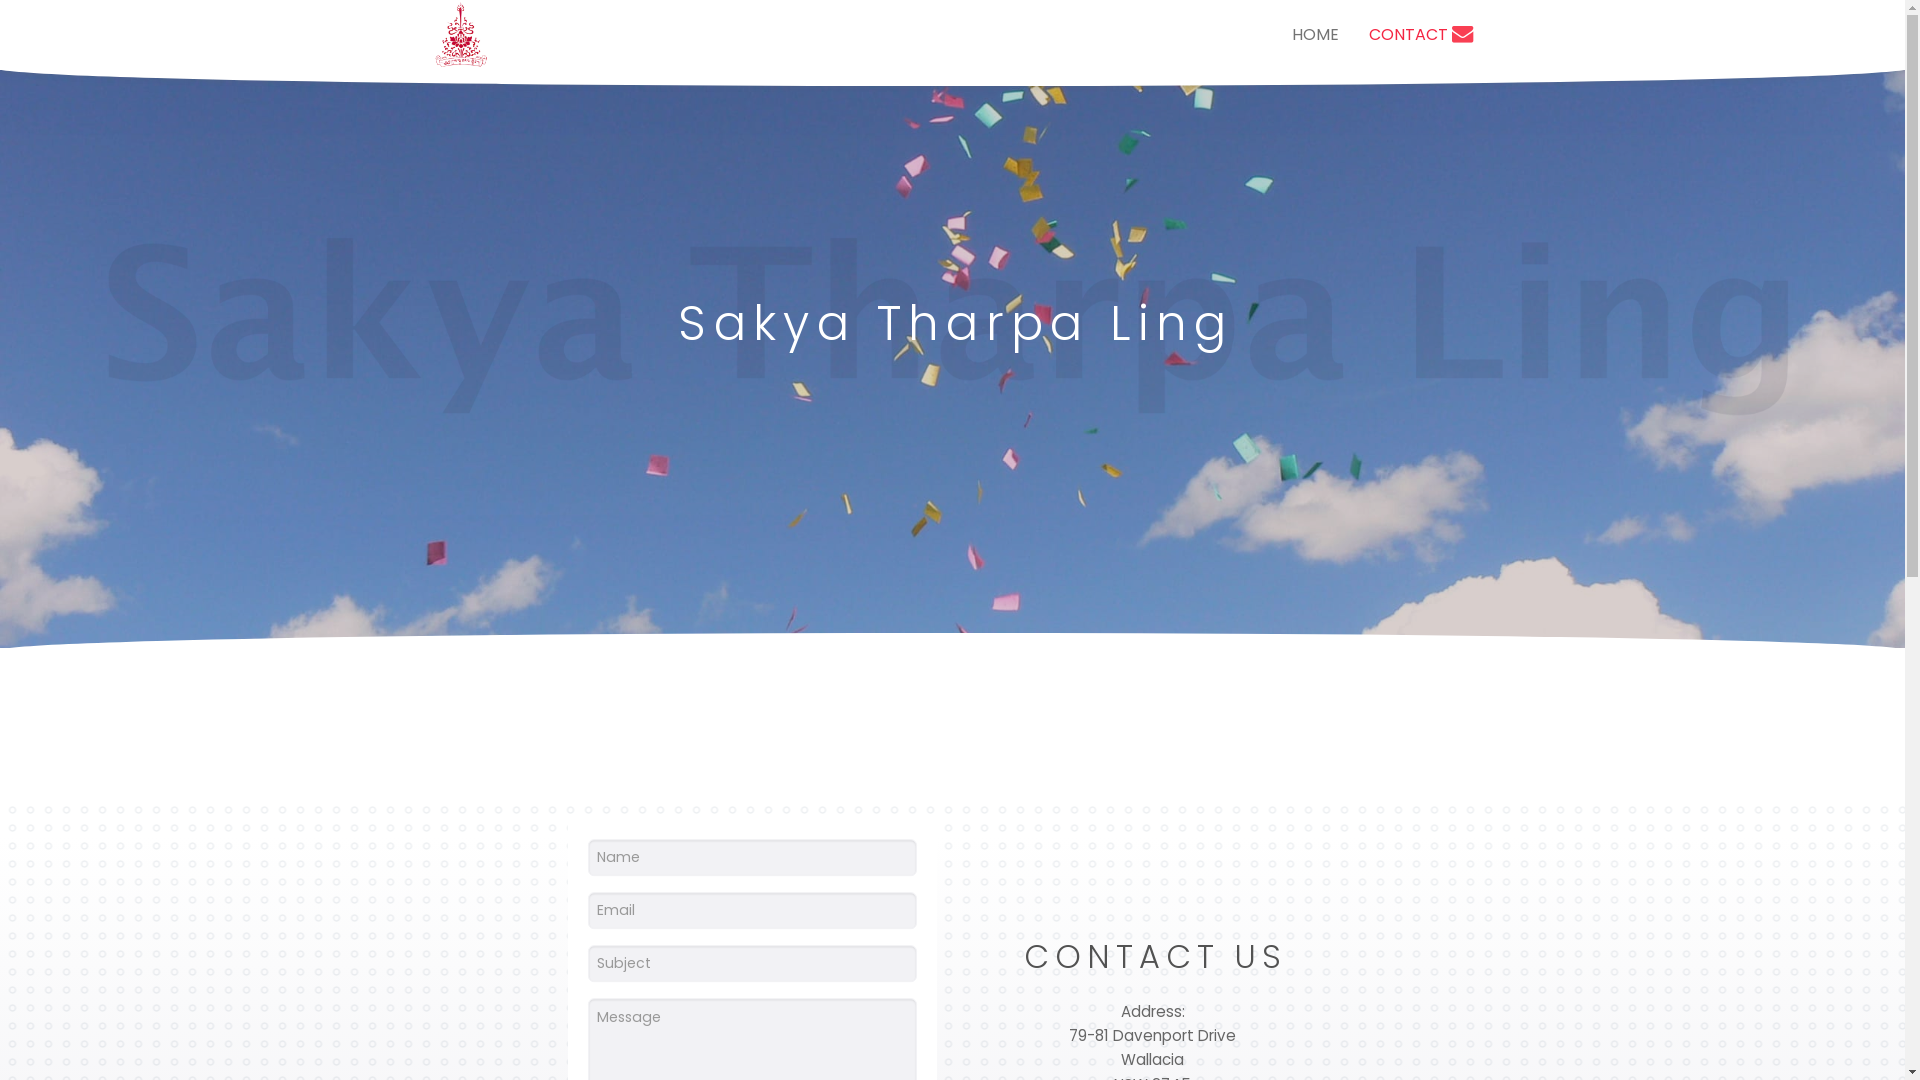 The height and width of the screenshot is (1080, 1920). What do you see at coordinates (1421, 35) in the screenshot?
I see `CONTACT` at bounding box center [1421, 35].